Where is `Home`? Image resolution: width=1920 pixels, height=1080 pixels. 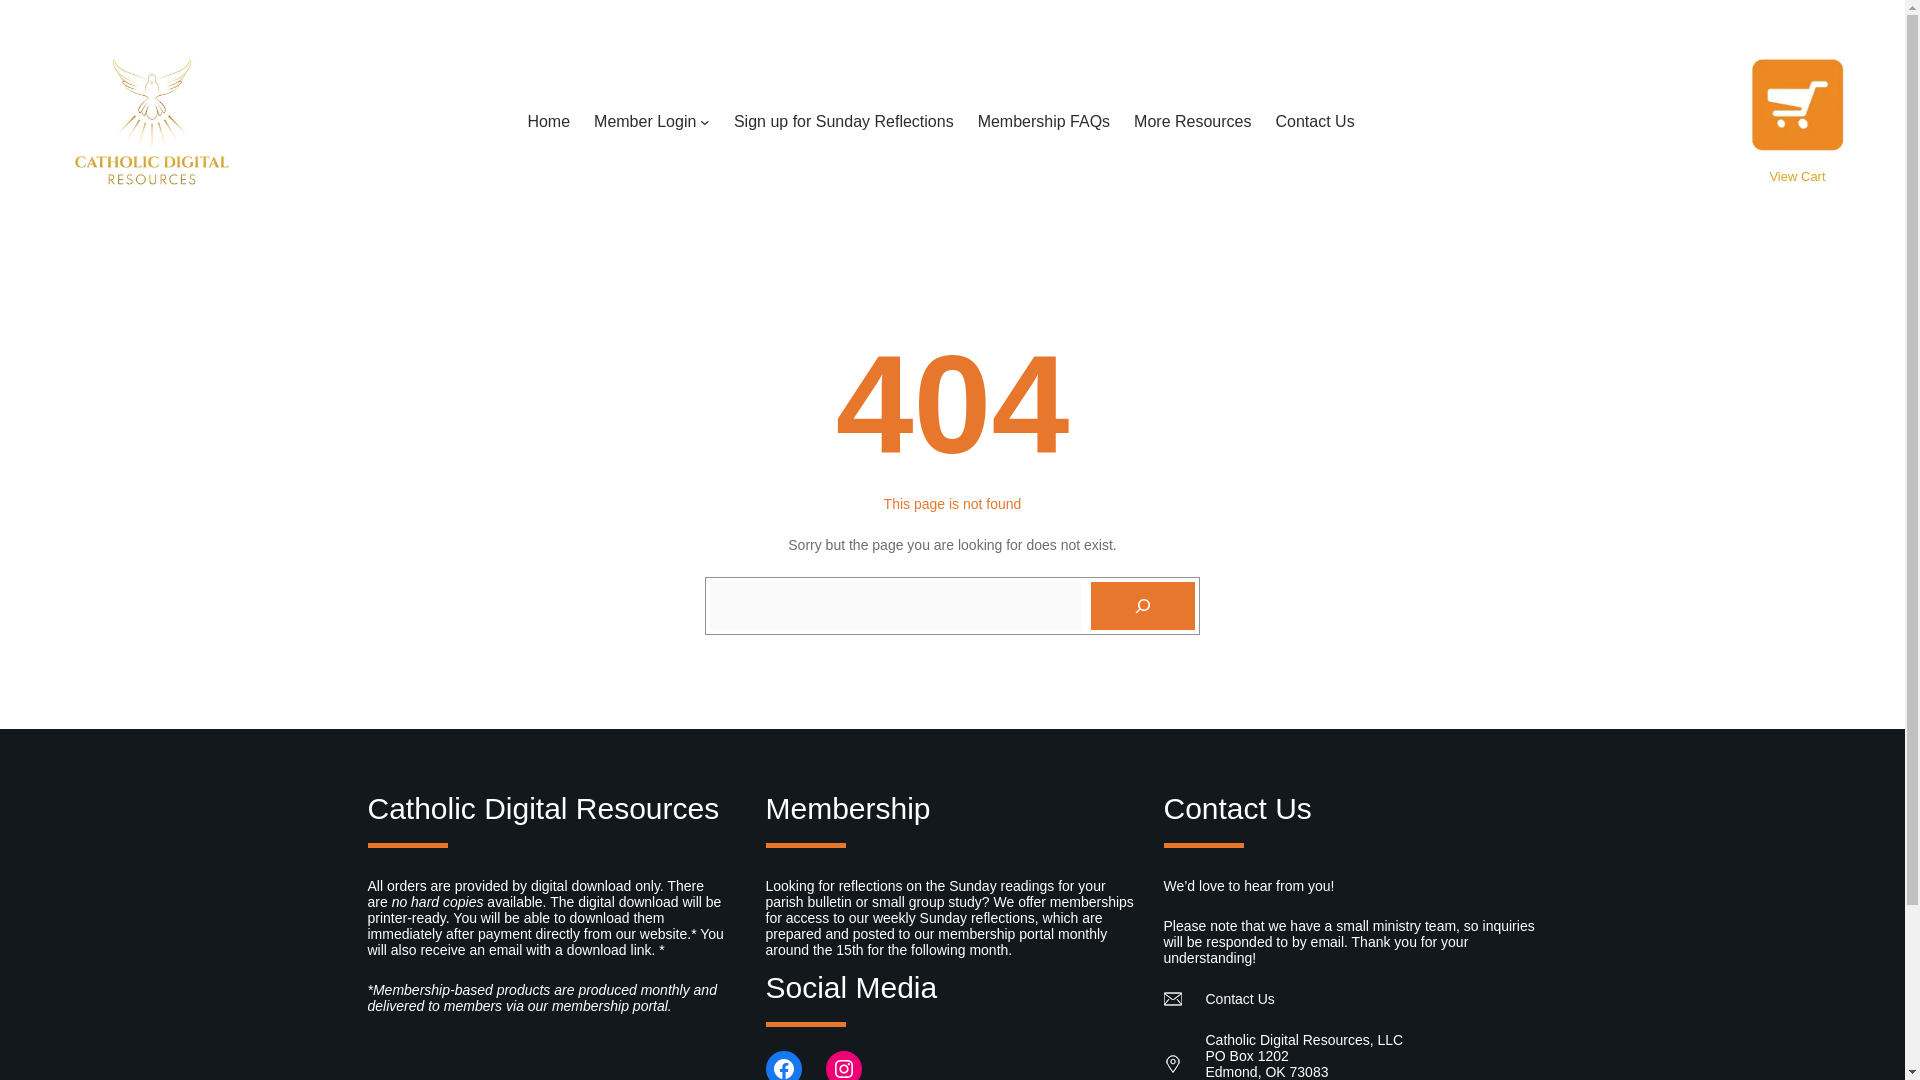 Home is located at coordinates (548, 122).